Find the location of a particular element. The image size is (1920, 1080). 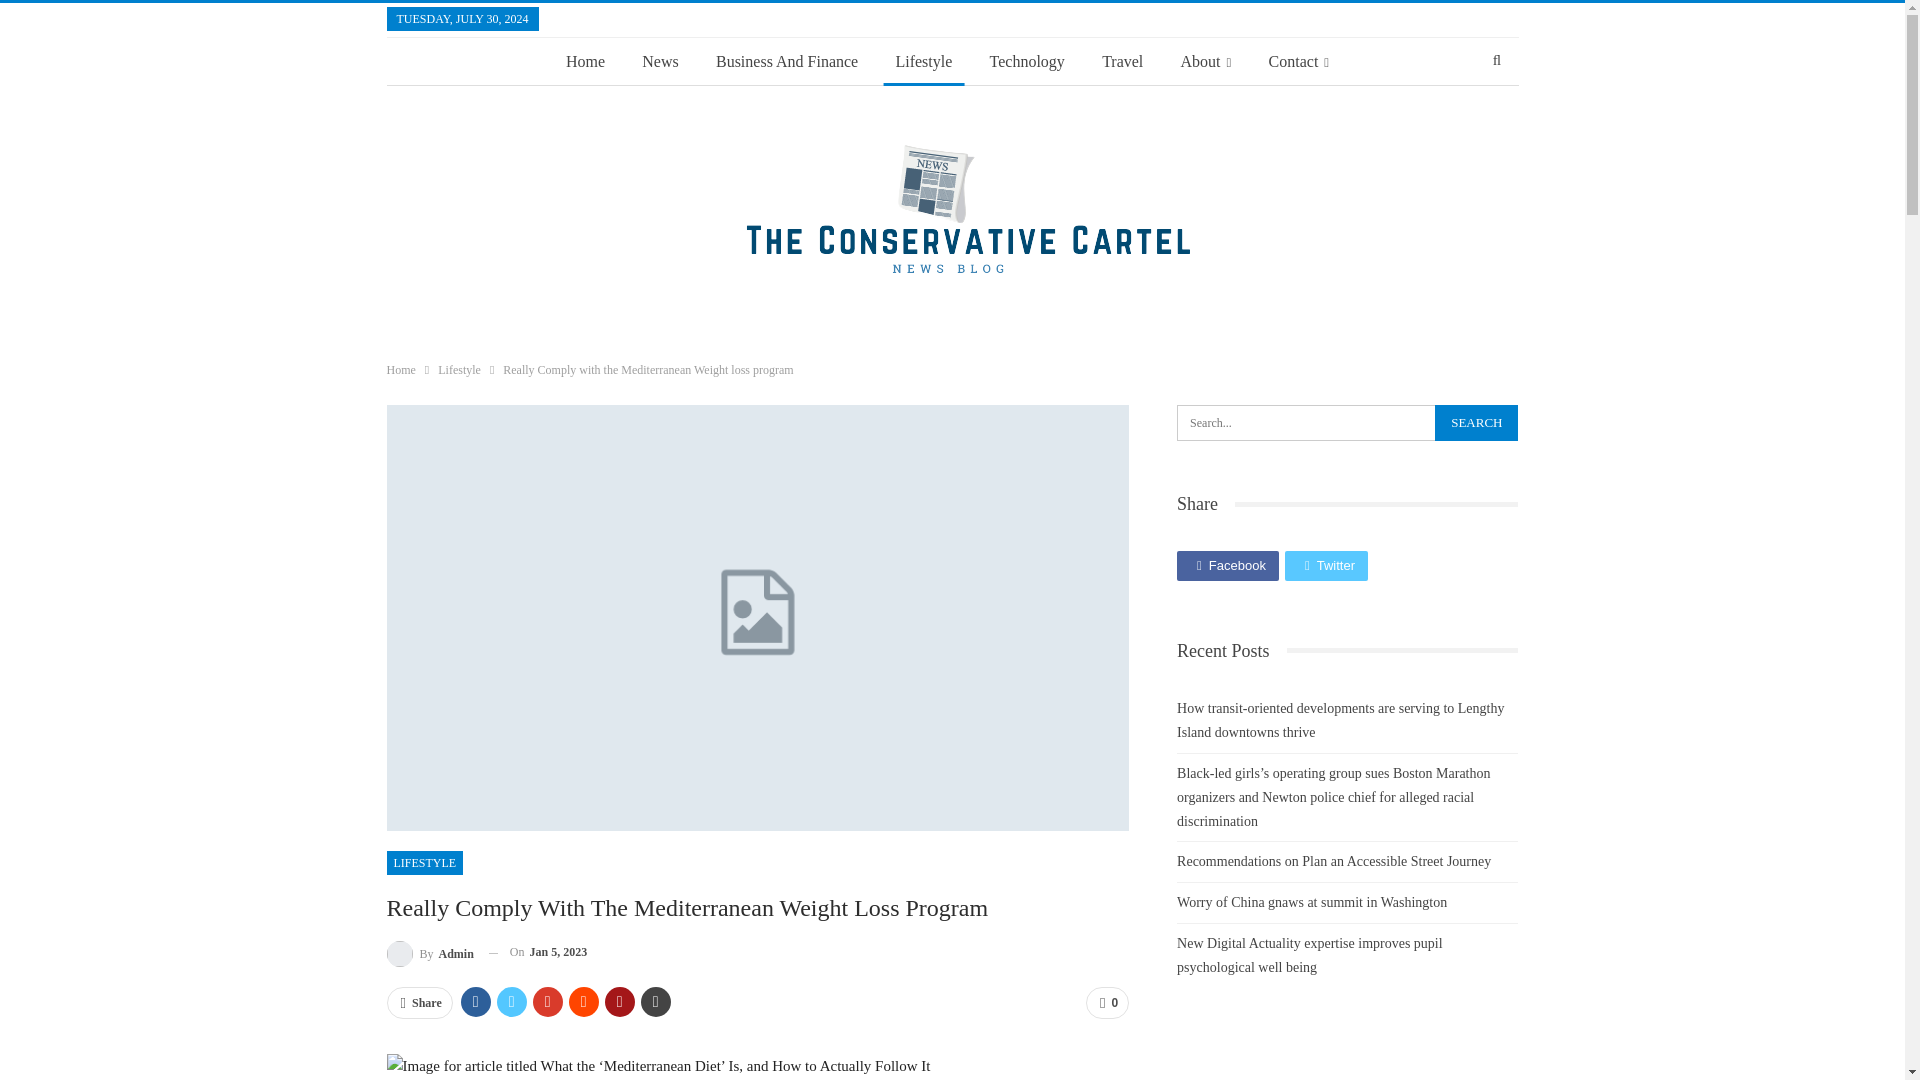

Home is located at coordinates (585, 62).